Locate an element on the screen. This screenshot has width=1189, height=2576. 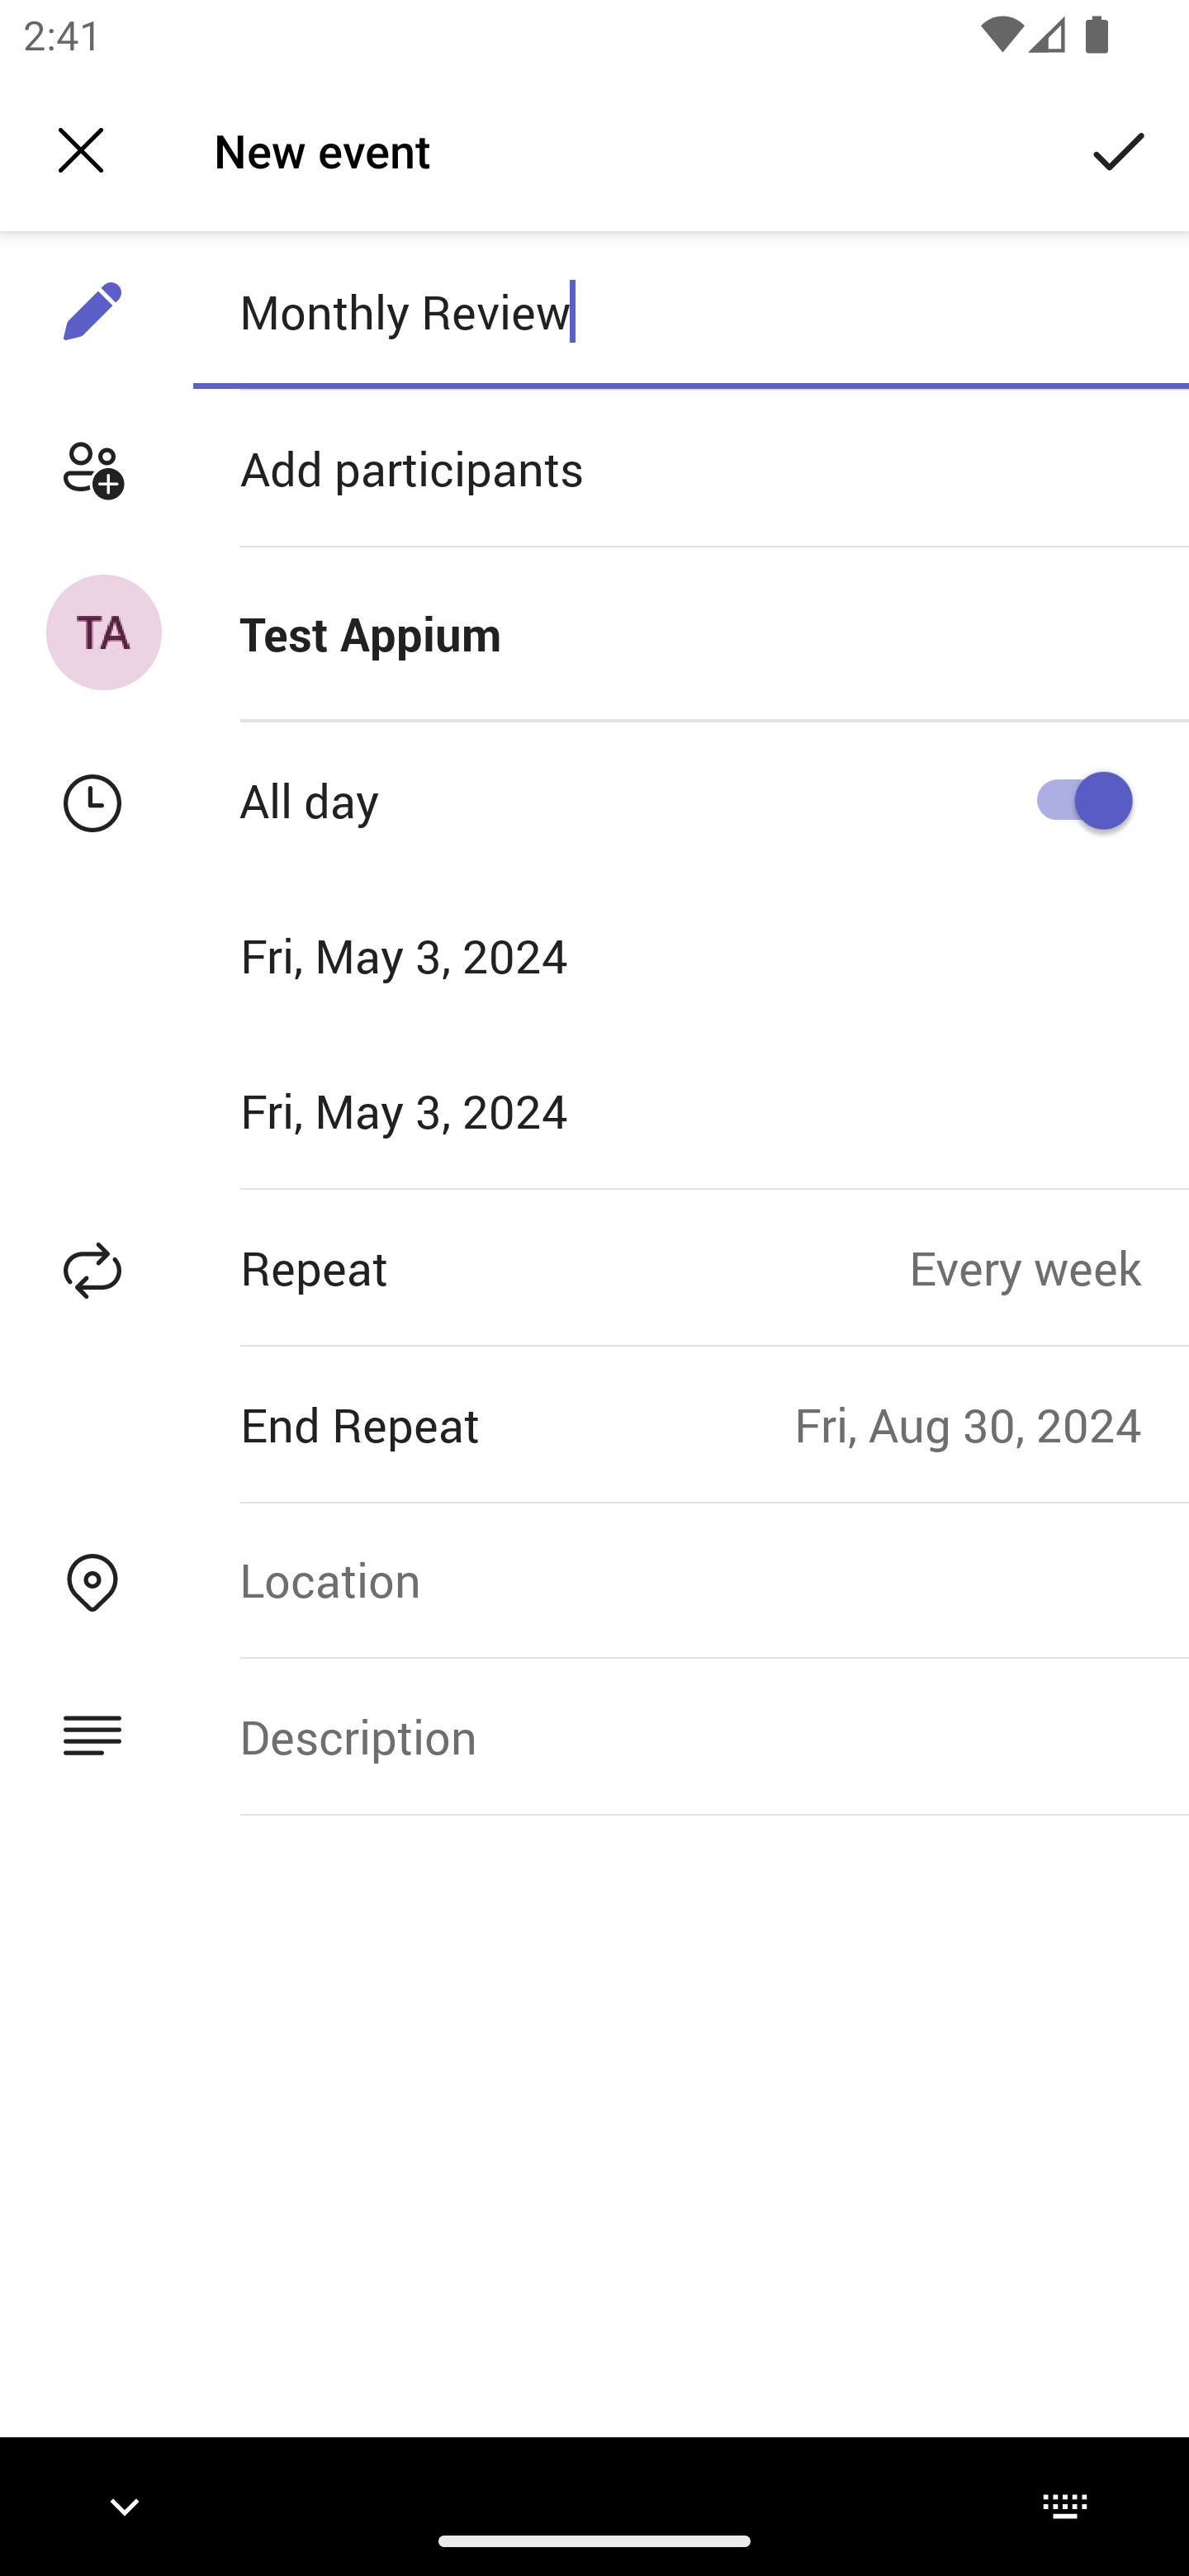
Location is located at coordinates (690, 1579).